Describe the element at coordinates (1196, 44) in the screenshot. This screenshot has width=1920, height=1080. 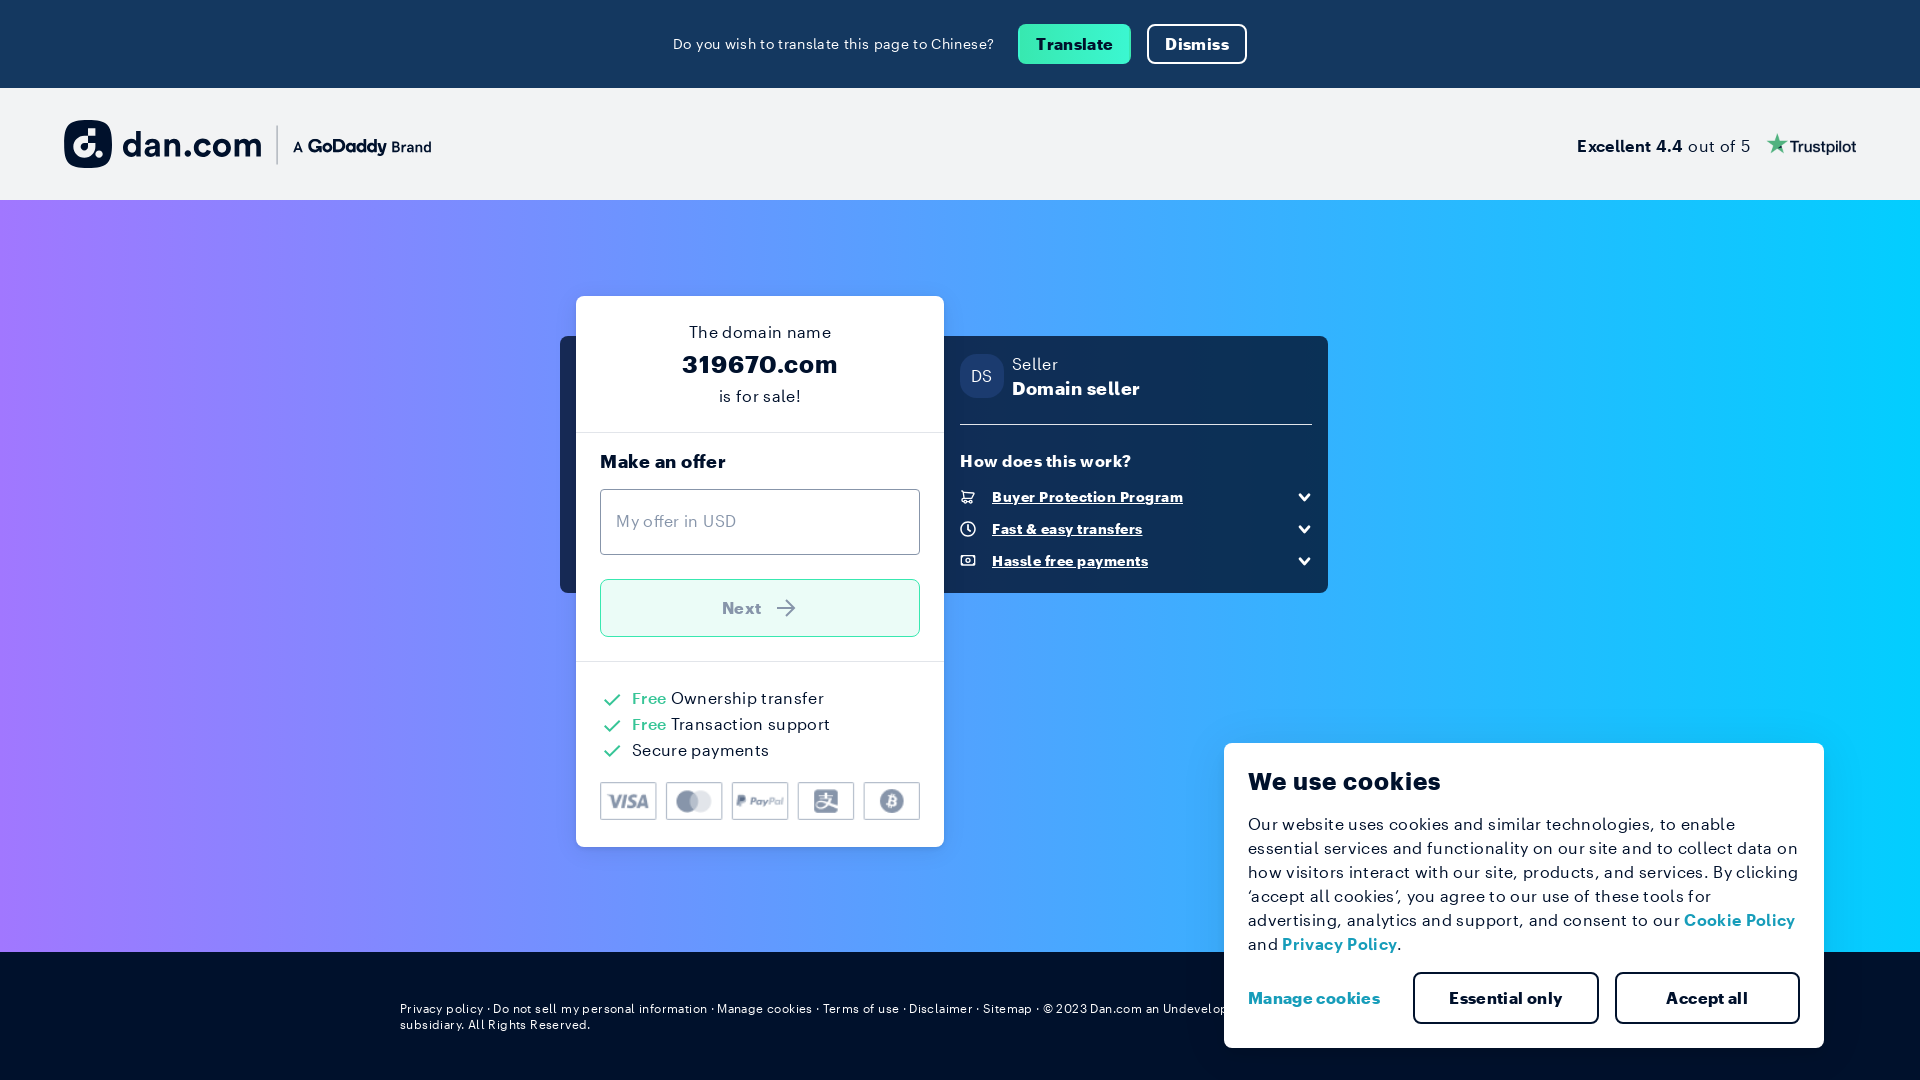
I see `Dismiss` at that location.